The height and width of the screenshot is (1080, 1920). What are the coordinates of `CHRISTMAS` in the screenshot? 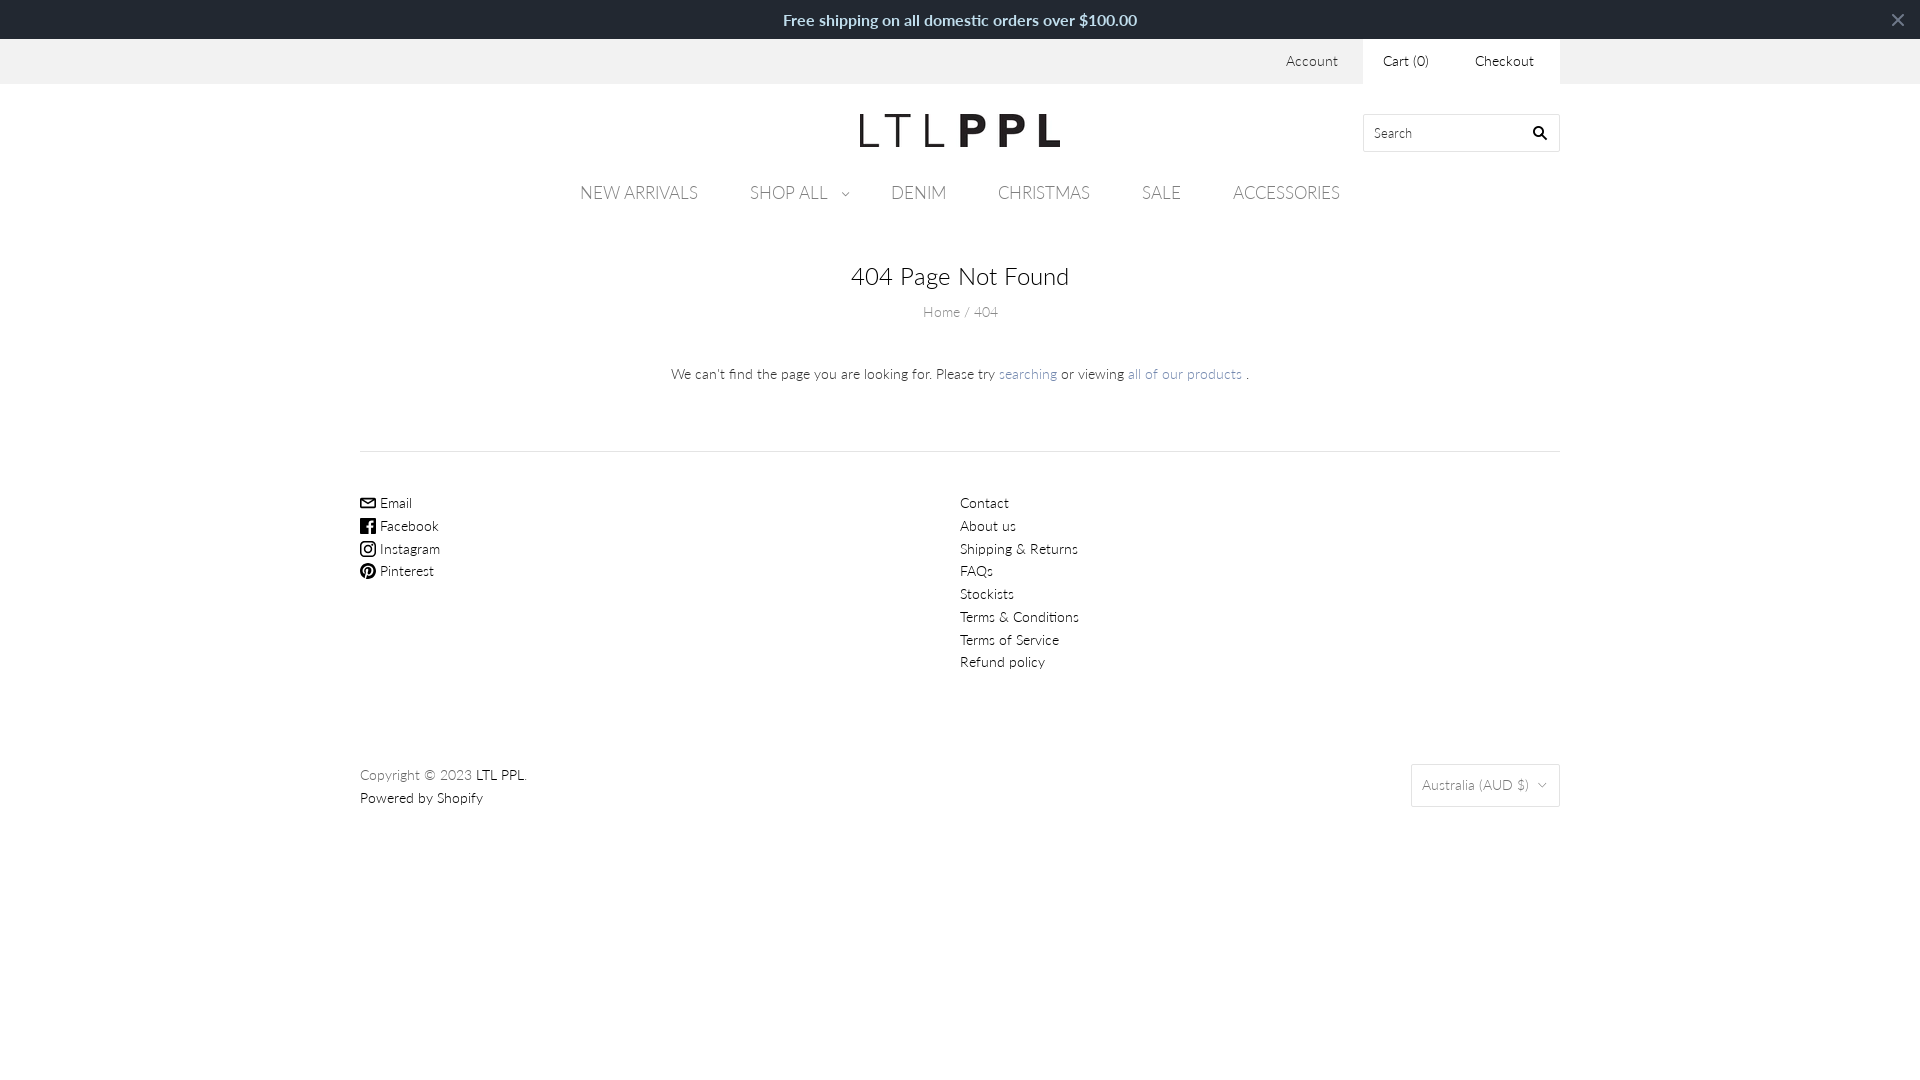 It's located at (1044, 192).